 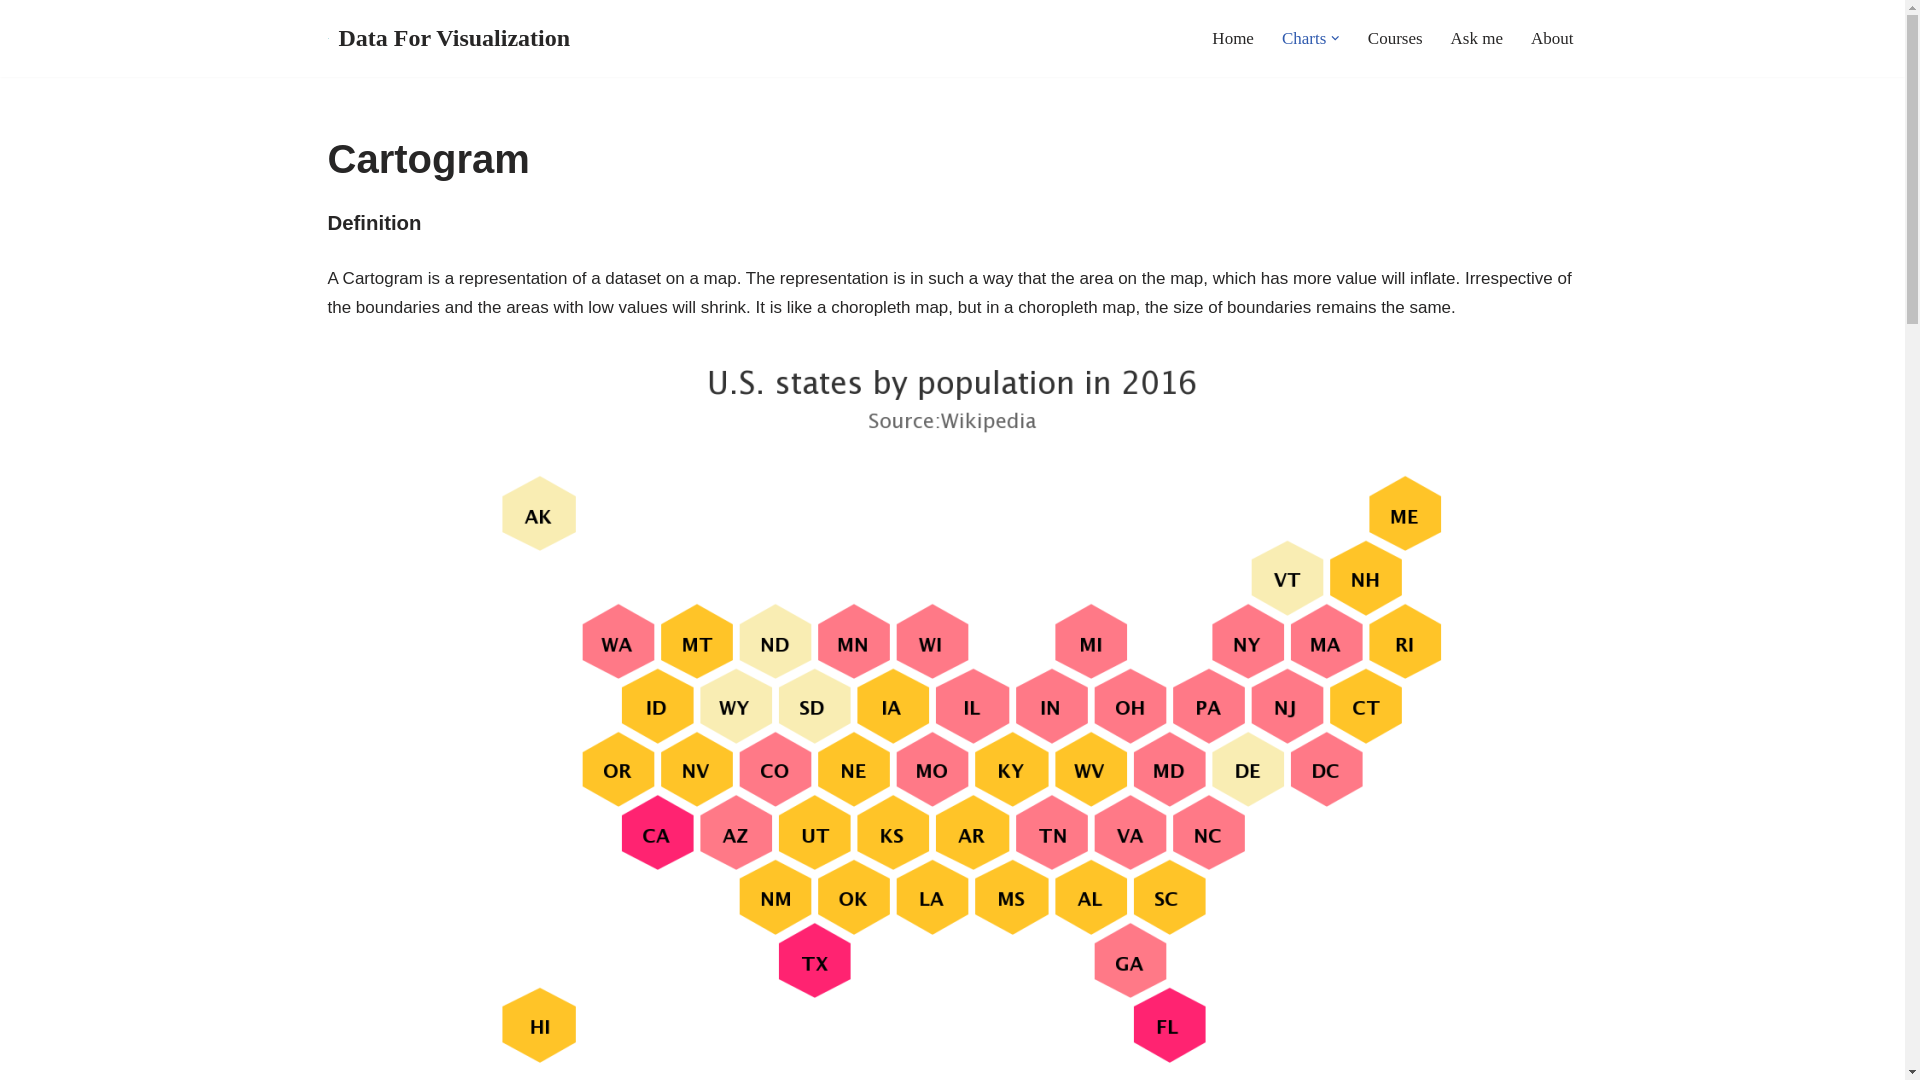 I want to click on Skip to content, so click(x=15, y=42).